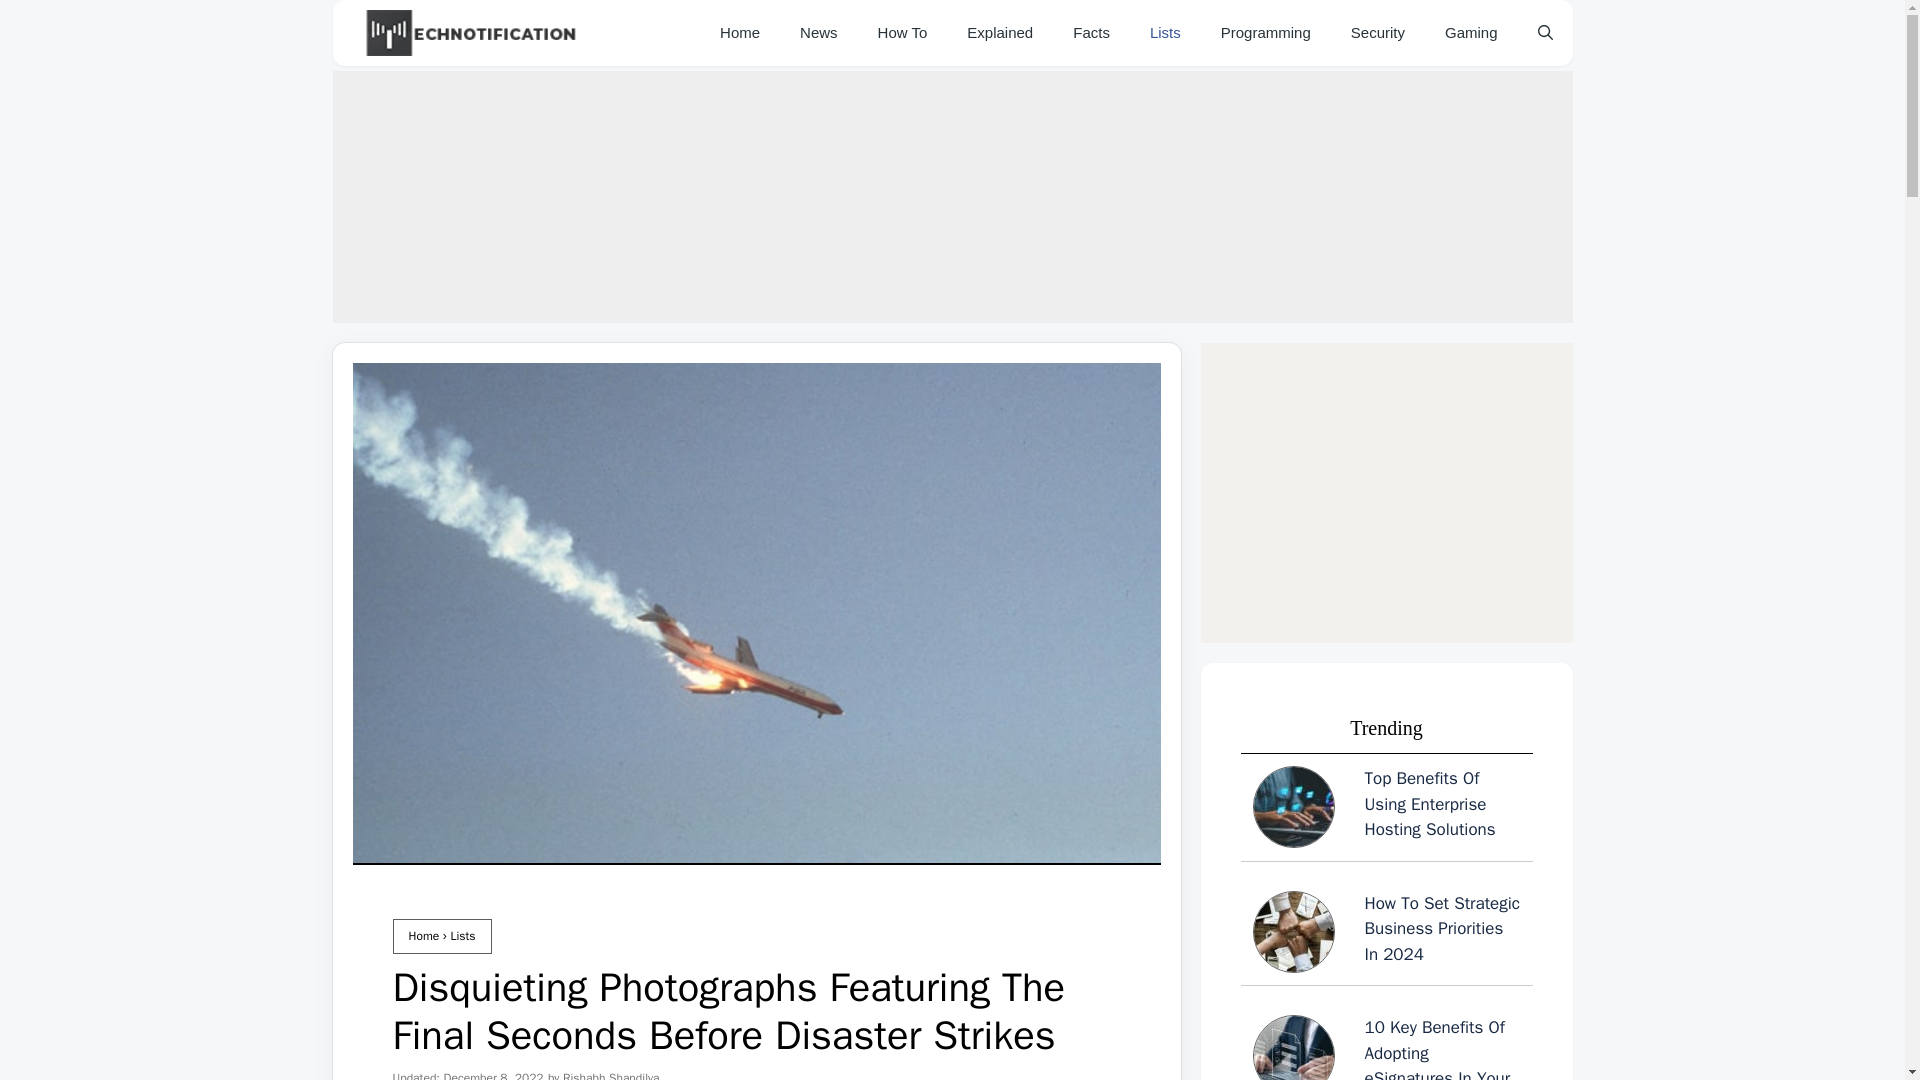  Describe the element at coordinates (1386, 934) in the screenshot. I see `How To Set Strategic Business Priorities In 2024` at that location.